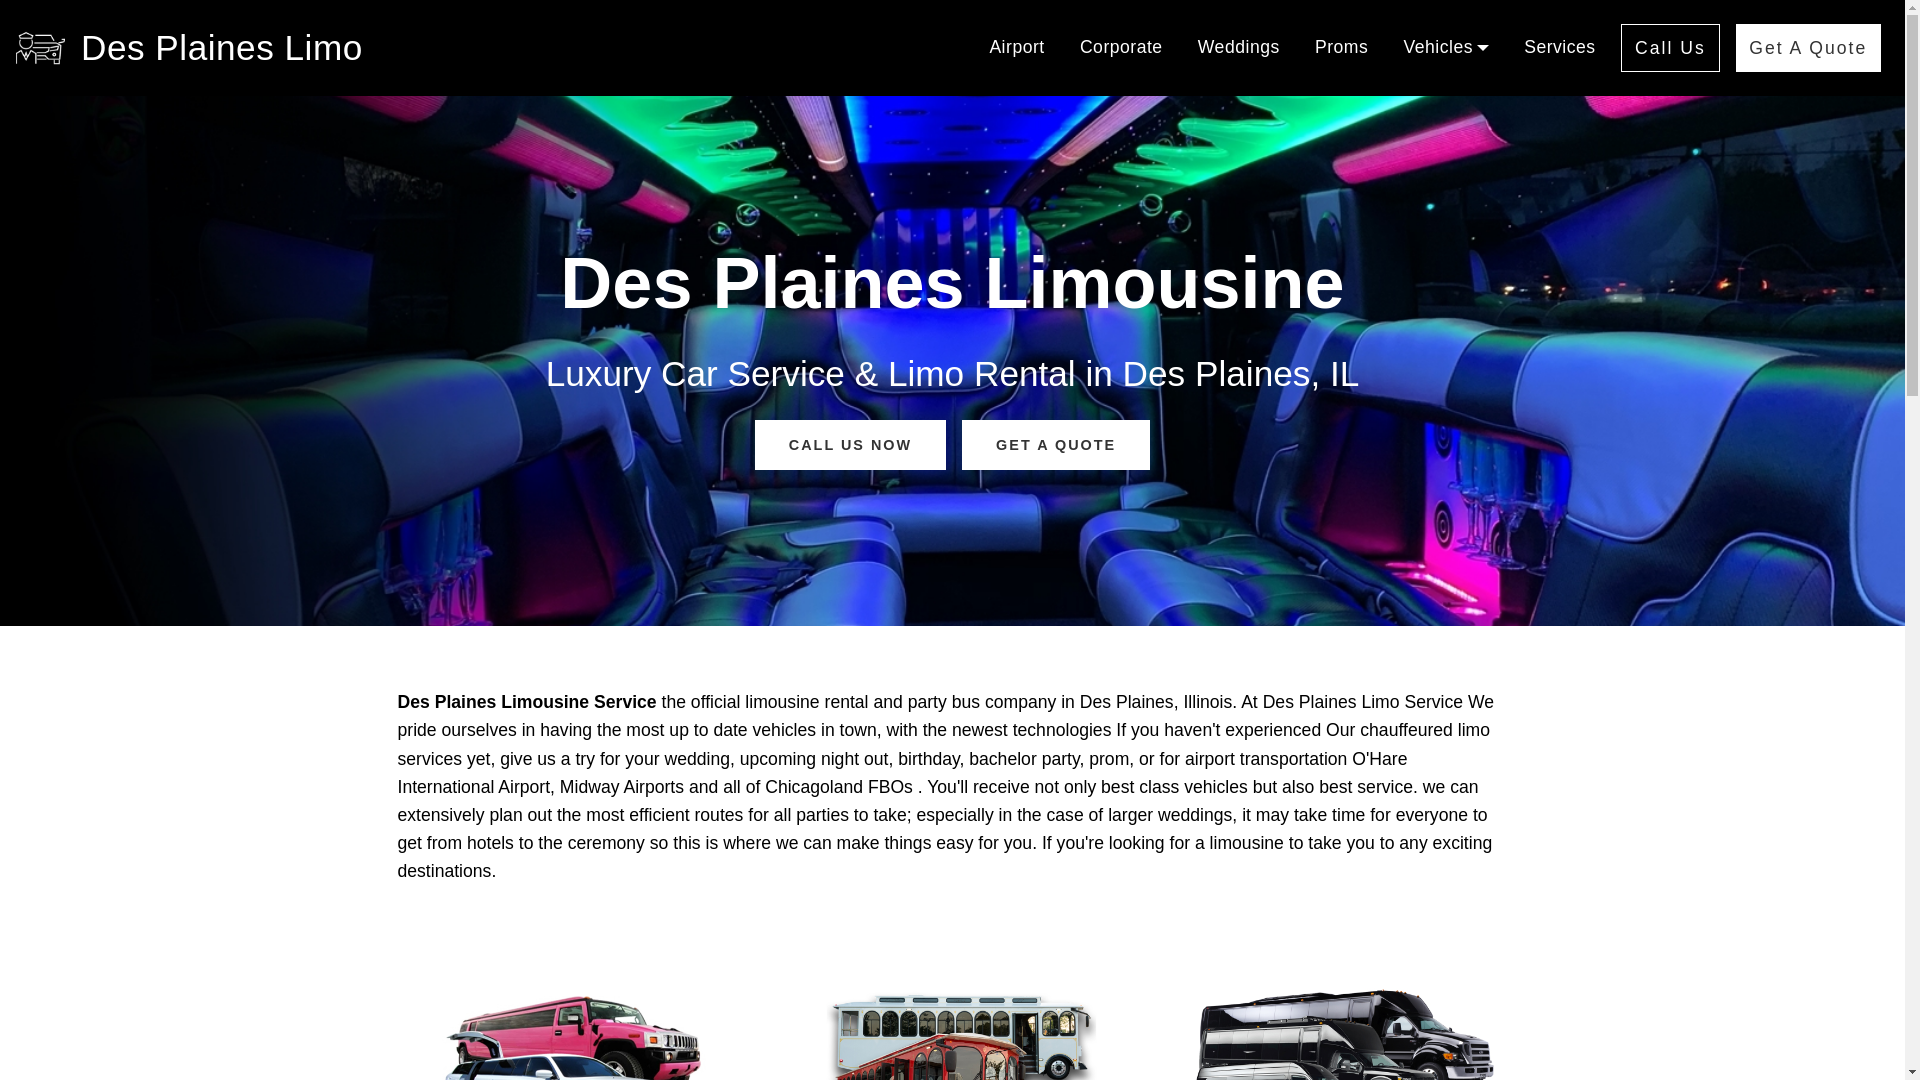 This screenshot has height=1080, width=1920. I want to click on Proms, so click(1341, 48).